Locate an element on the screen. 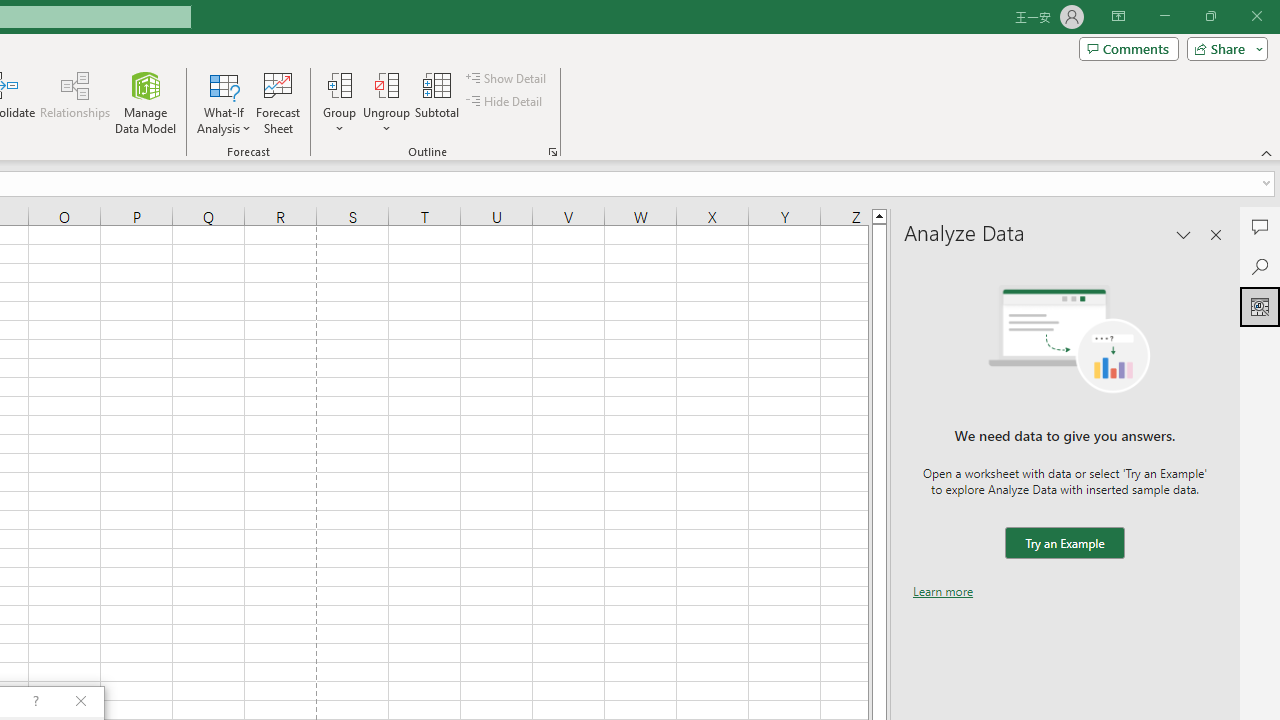  Share is located at coordinates (1223, 48).